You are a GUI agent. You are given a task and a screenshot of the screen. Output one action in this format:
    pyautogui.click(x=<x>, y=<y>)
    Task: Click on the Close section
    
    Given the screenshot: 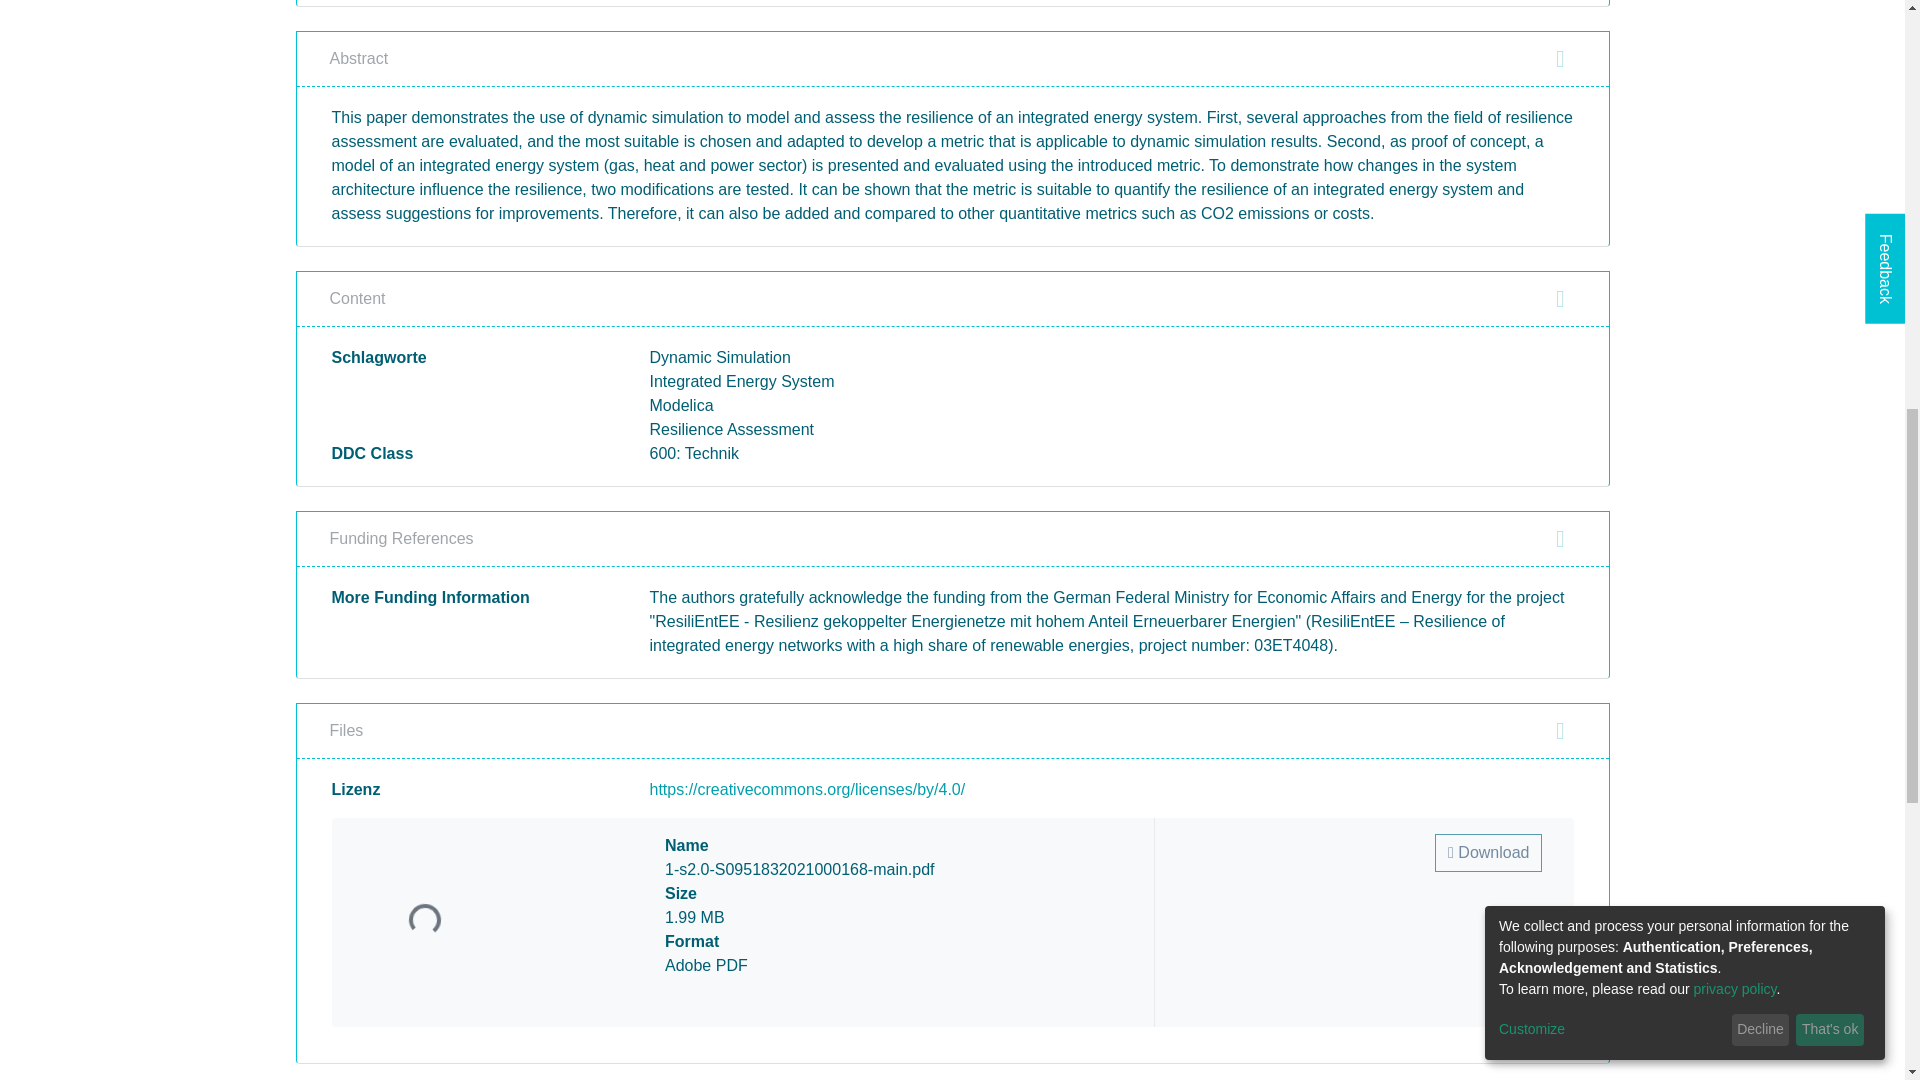 What is the action you would take?
    pyautogui.click(x=1560, y=59)
    